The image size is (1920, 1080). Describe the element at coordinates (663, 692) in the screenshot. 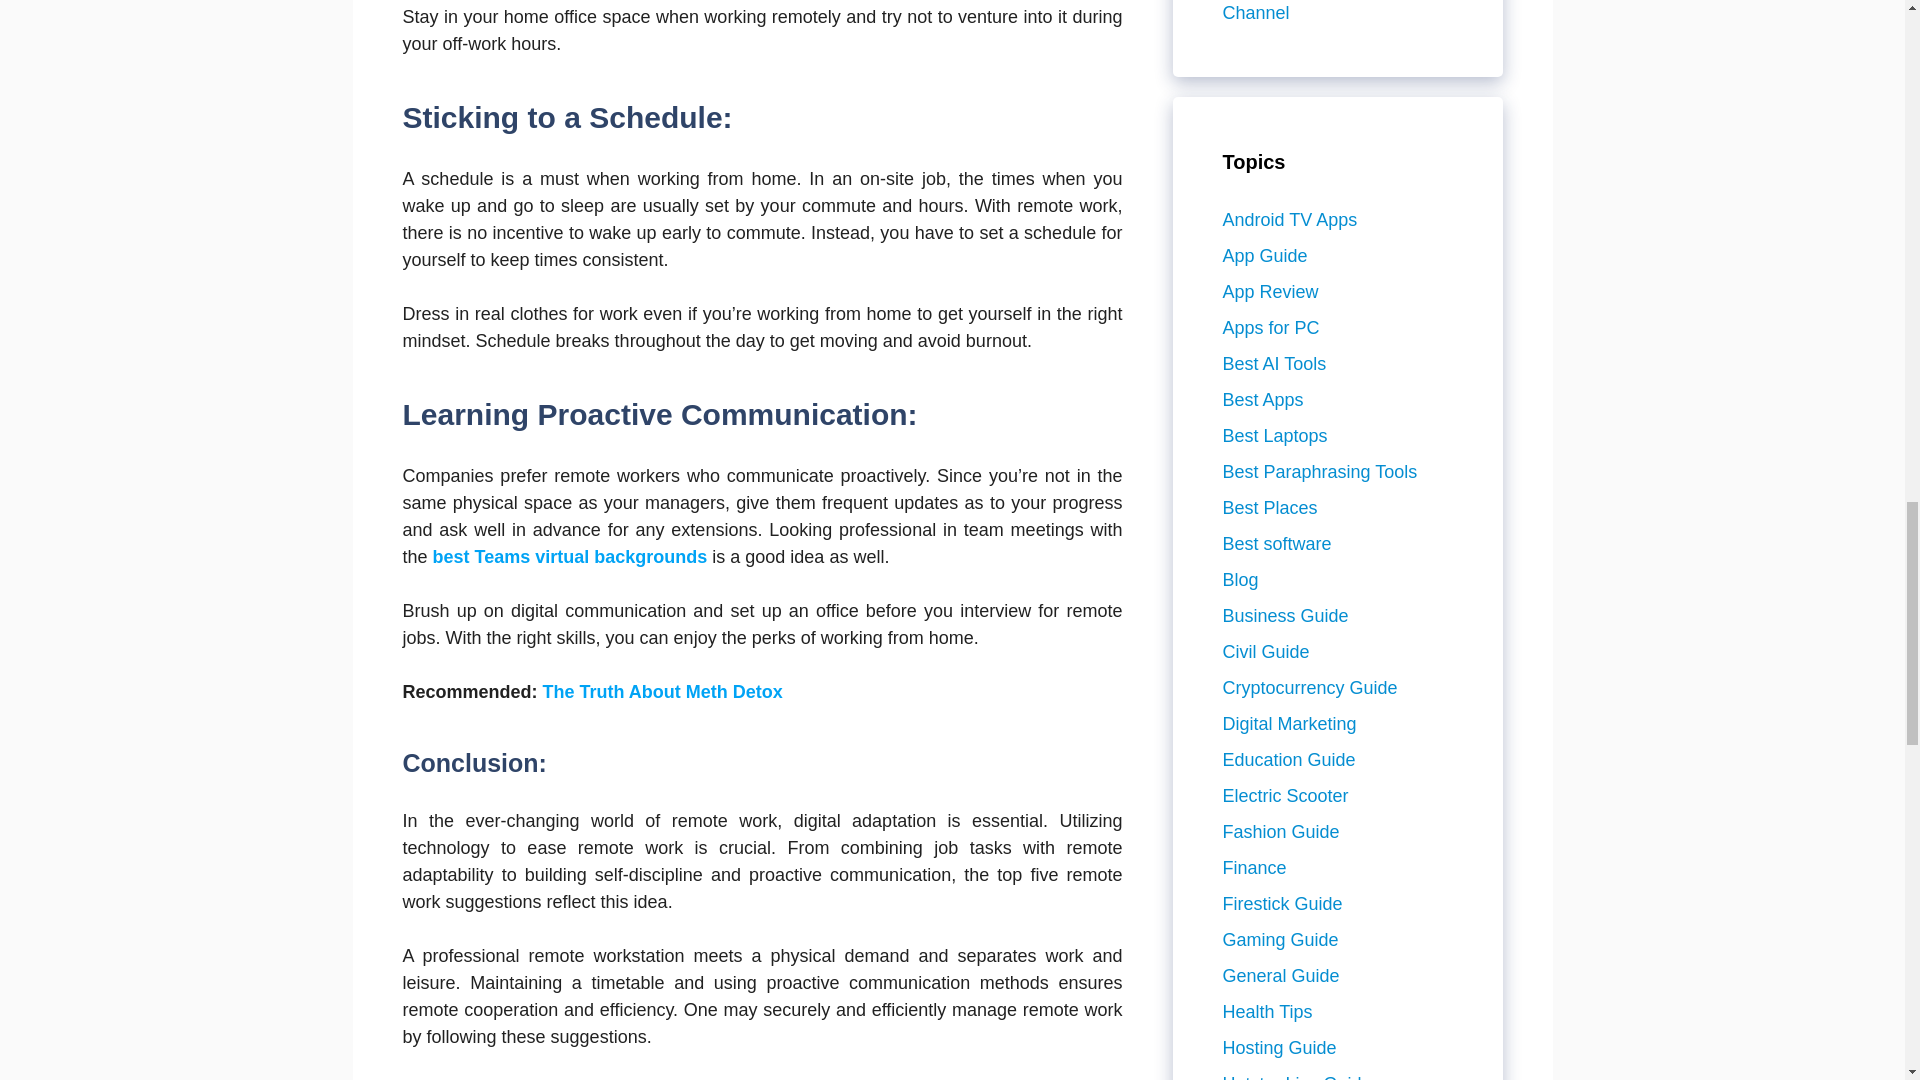

I see `The Truth About Meth Detox` at that location.